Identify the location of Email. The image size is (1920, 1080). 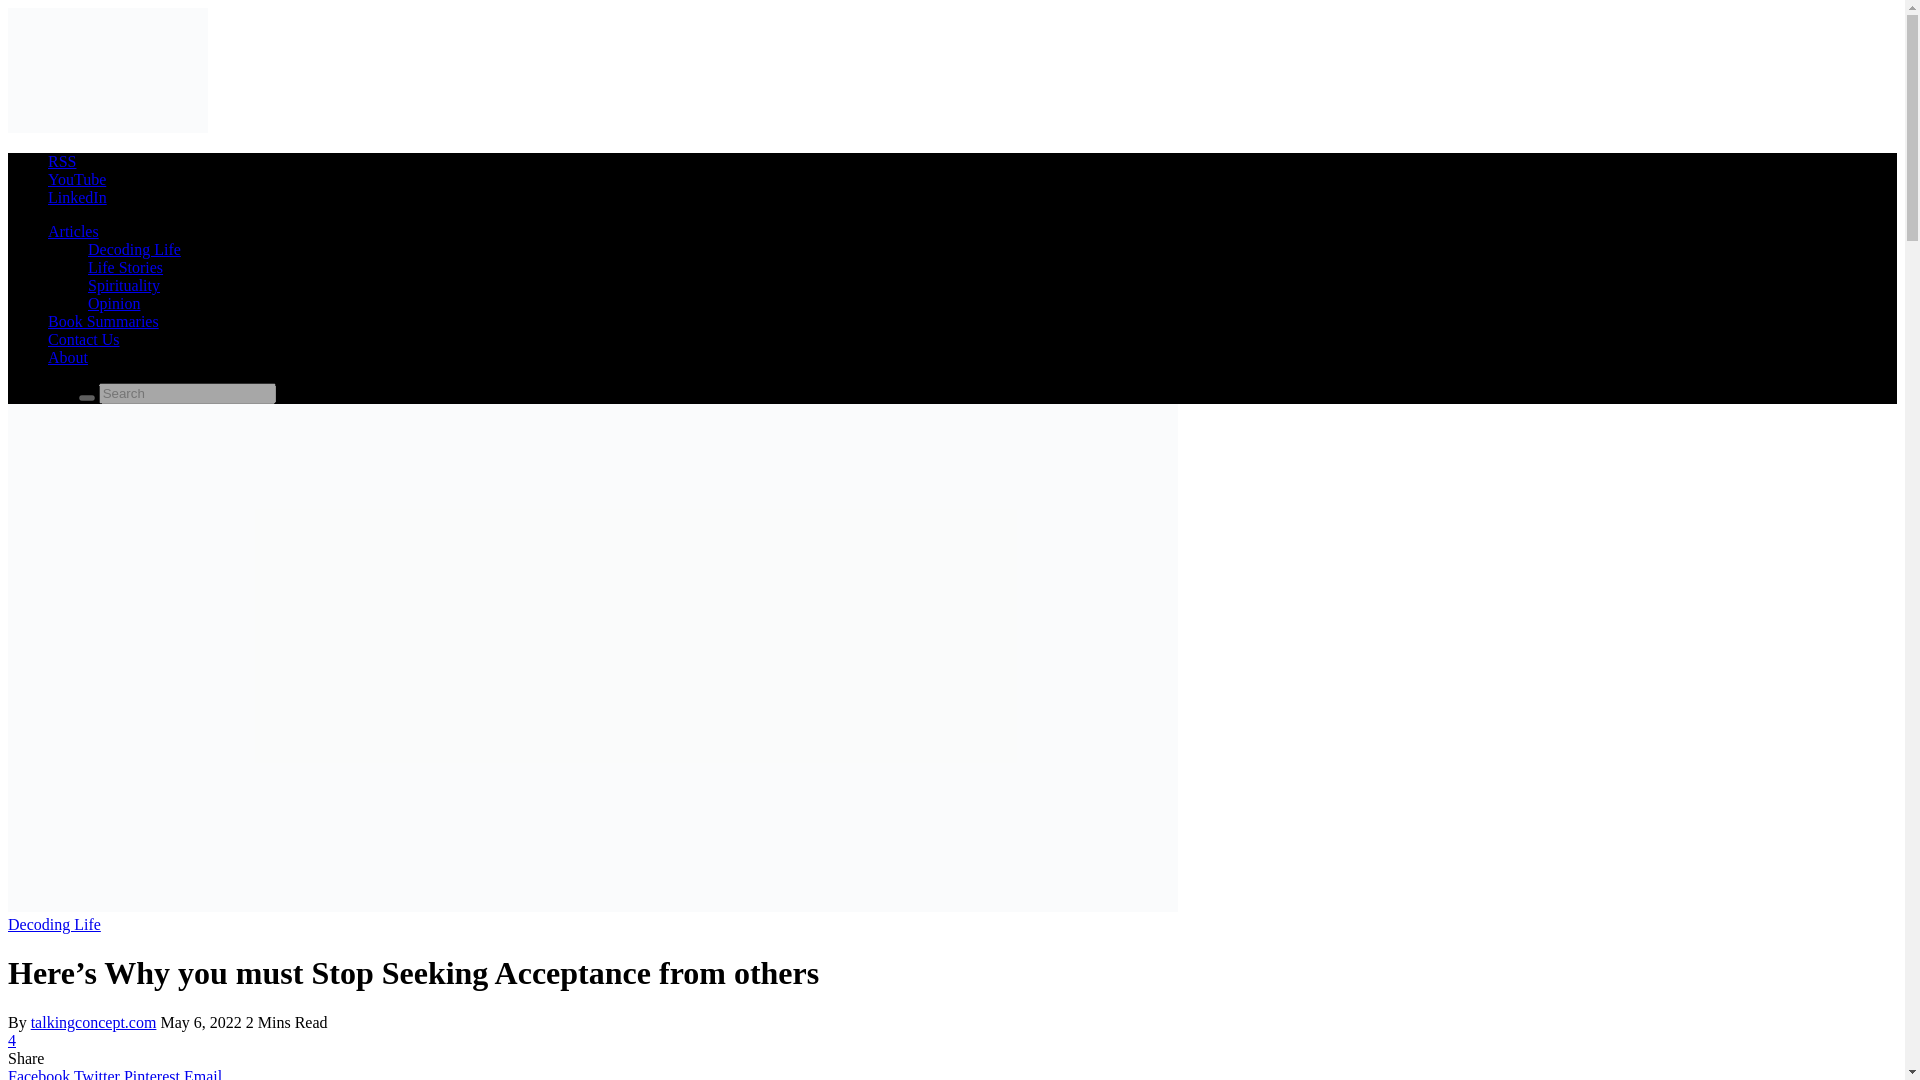
(203, 1074).